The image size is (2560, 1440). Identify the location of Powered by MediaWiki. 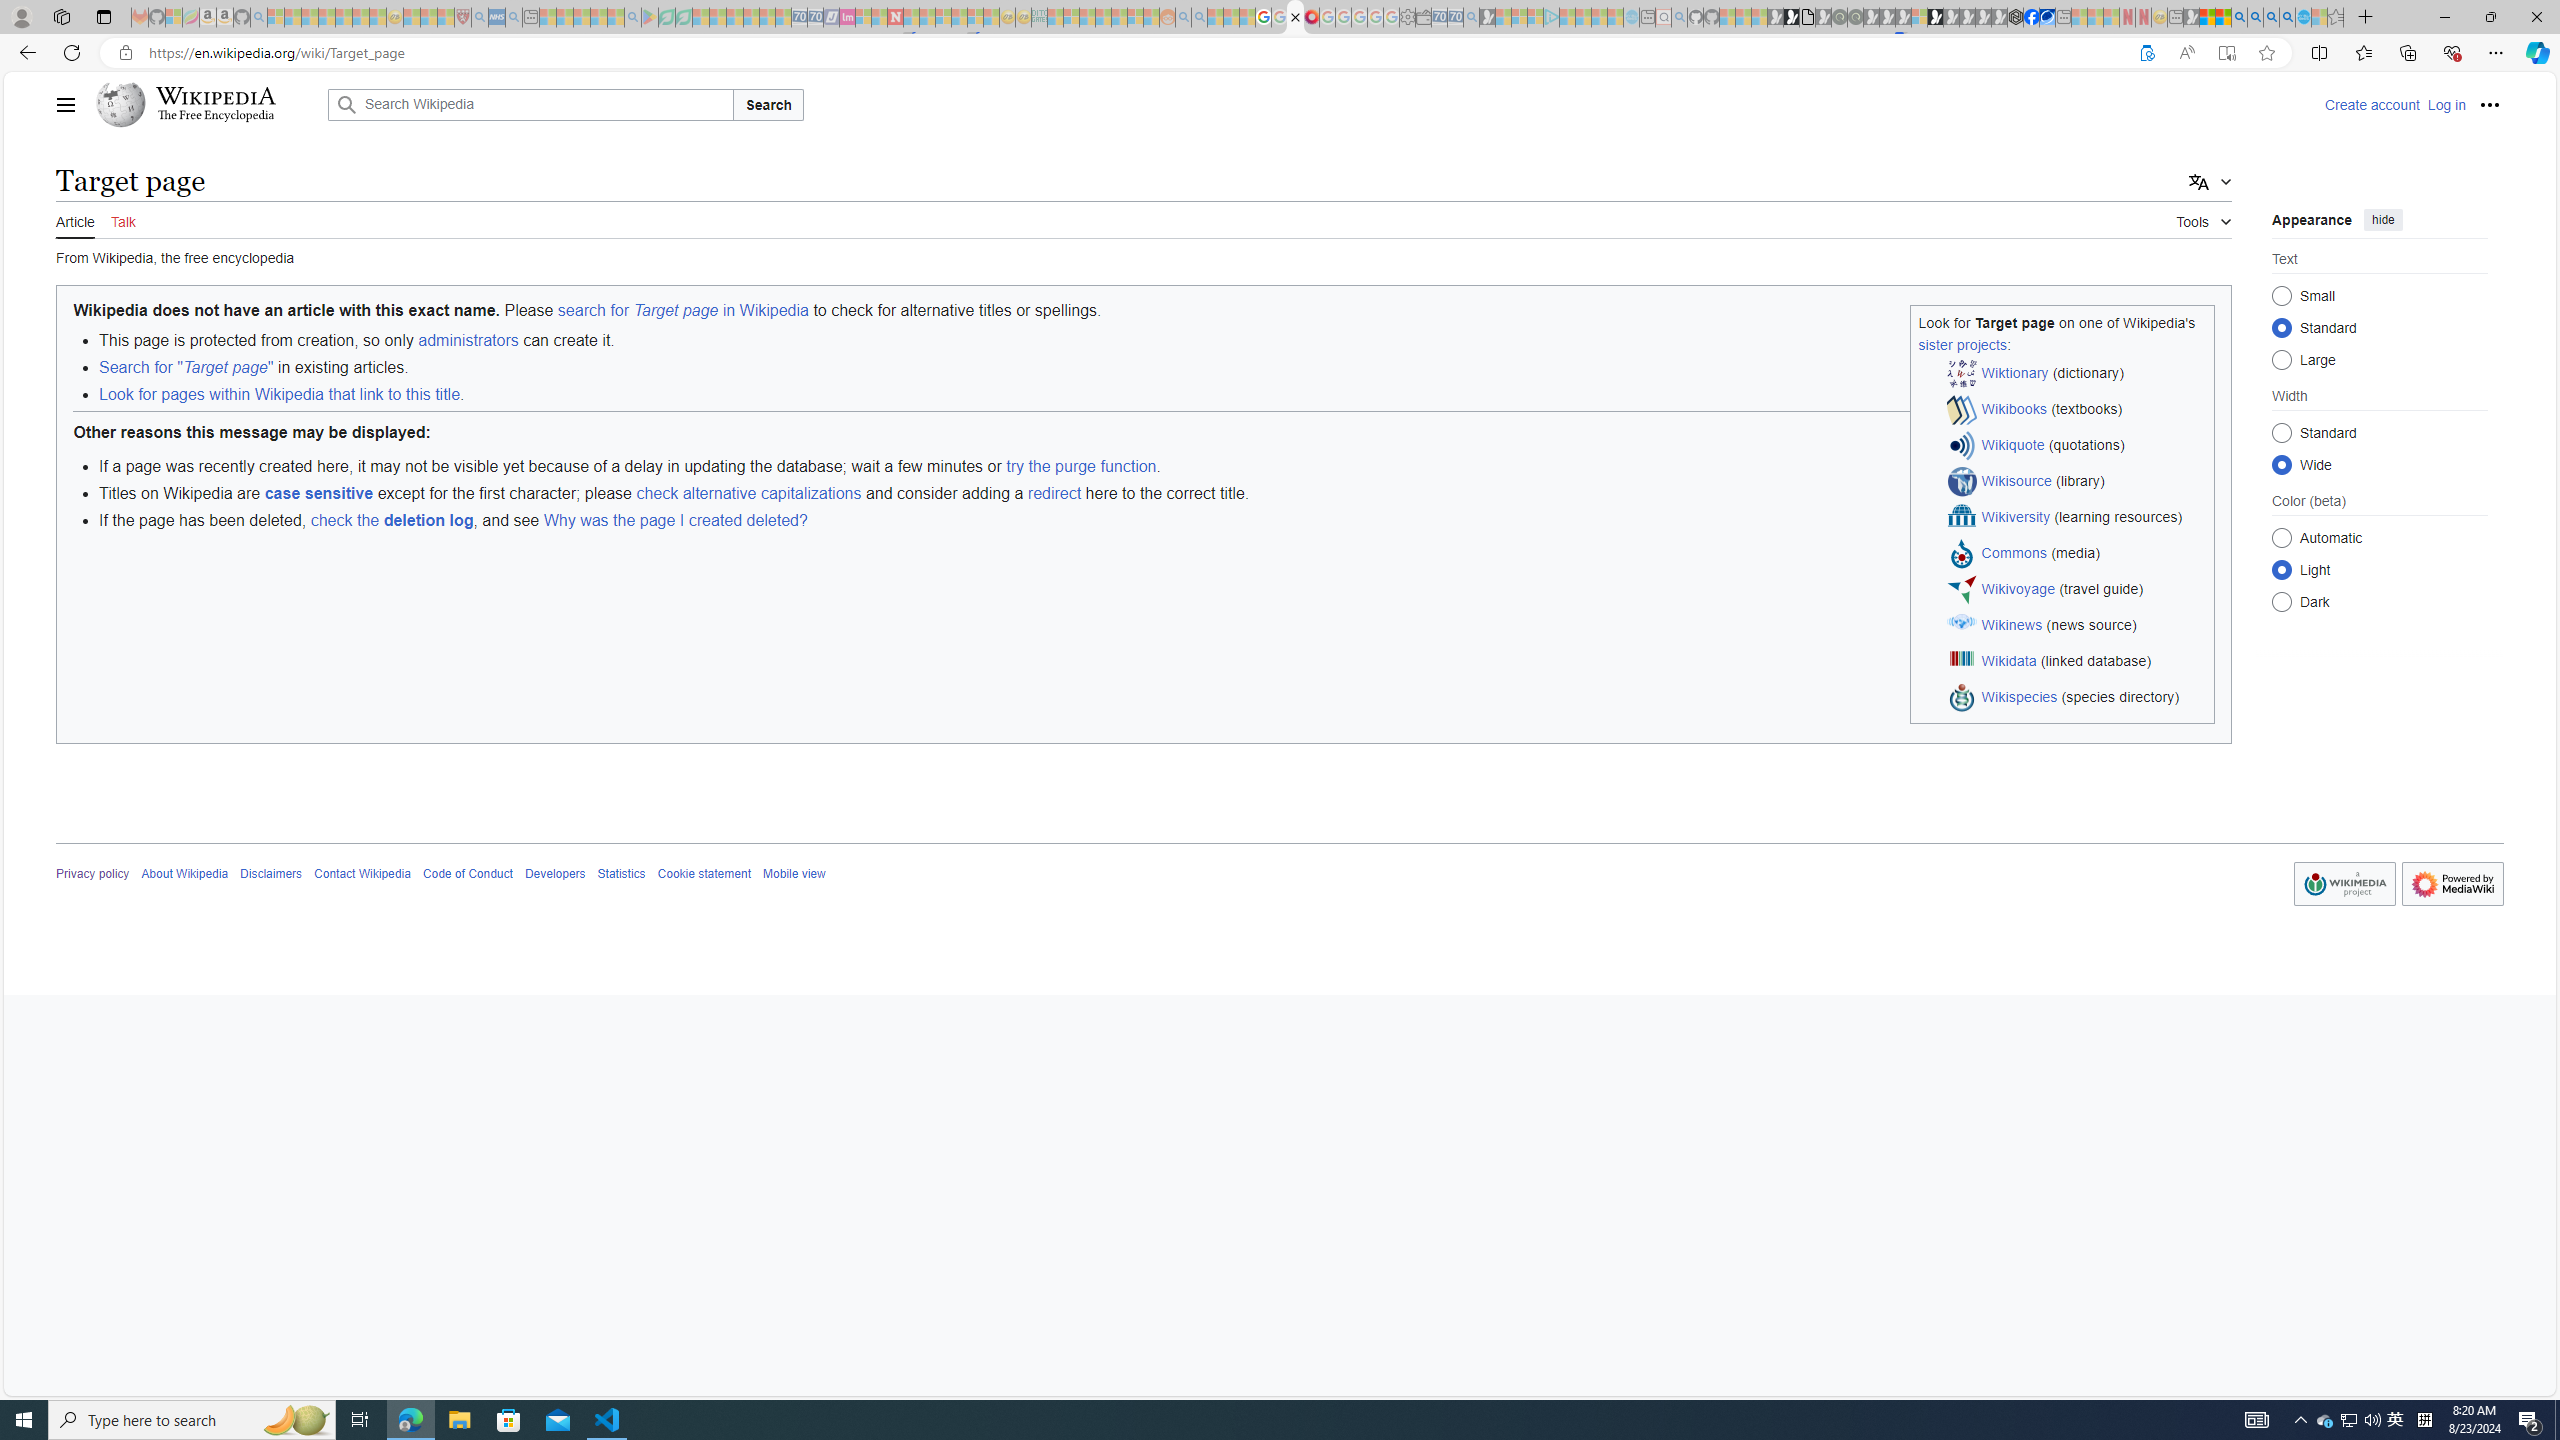
(2452, 884).